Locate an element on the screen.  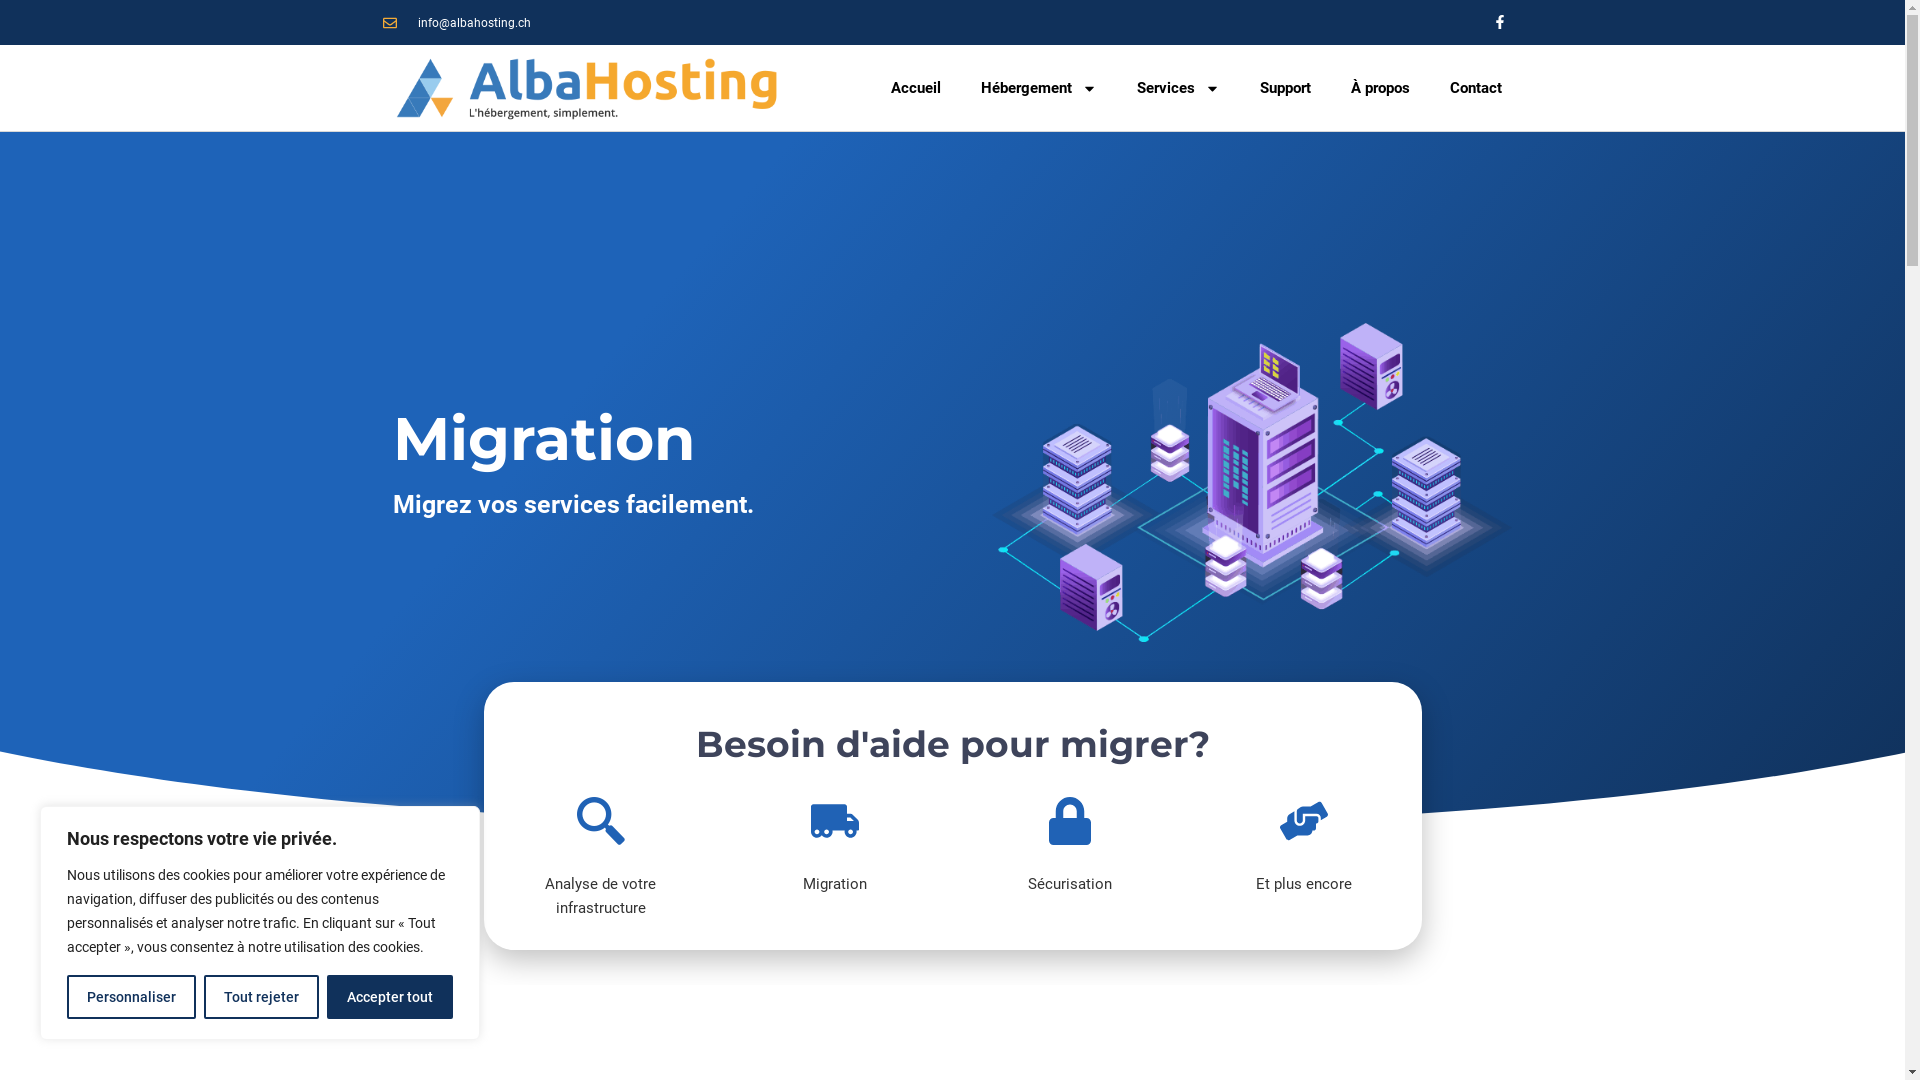
Support is located at coordinates (1286, 88).